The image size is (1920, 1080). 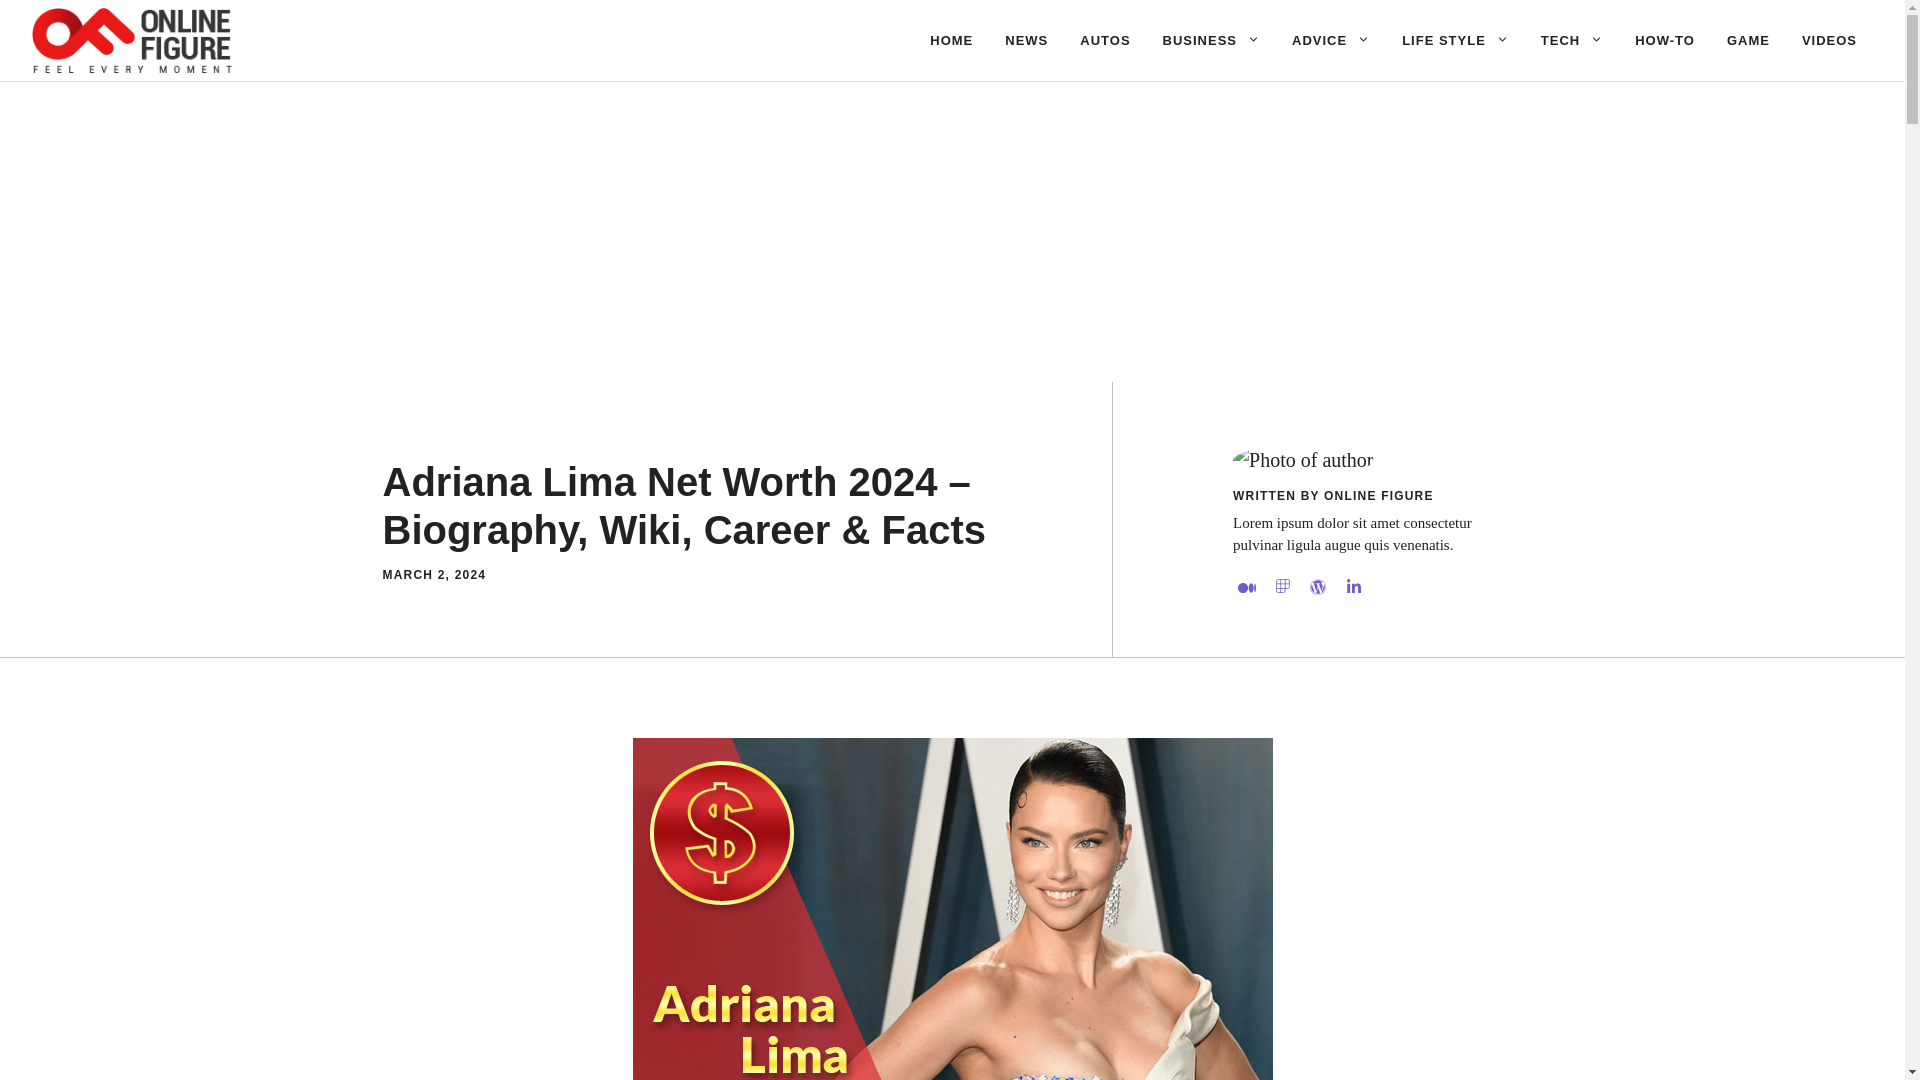 What do you see at coordinates (1331, 40) in the screenshot?
I see `ADVICE` at bounding box center [1331, 40].